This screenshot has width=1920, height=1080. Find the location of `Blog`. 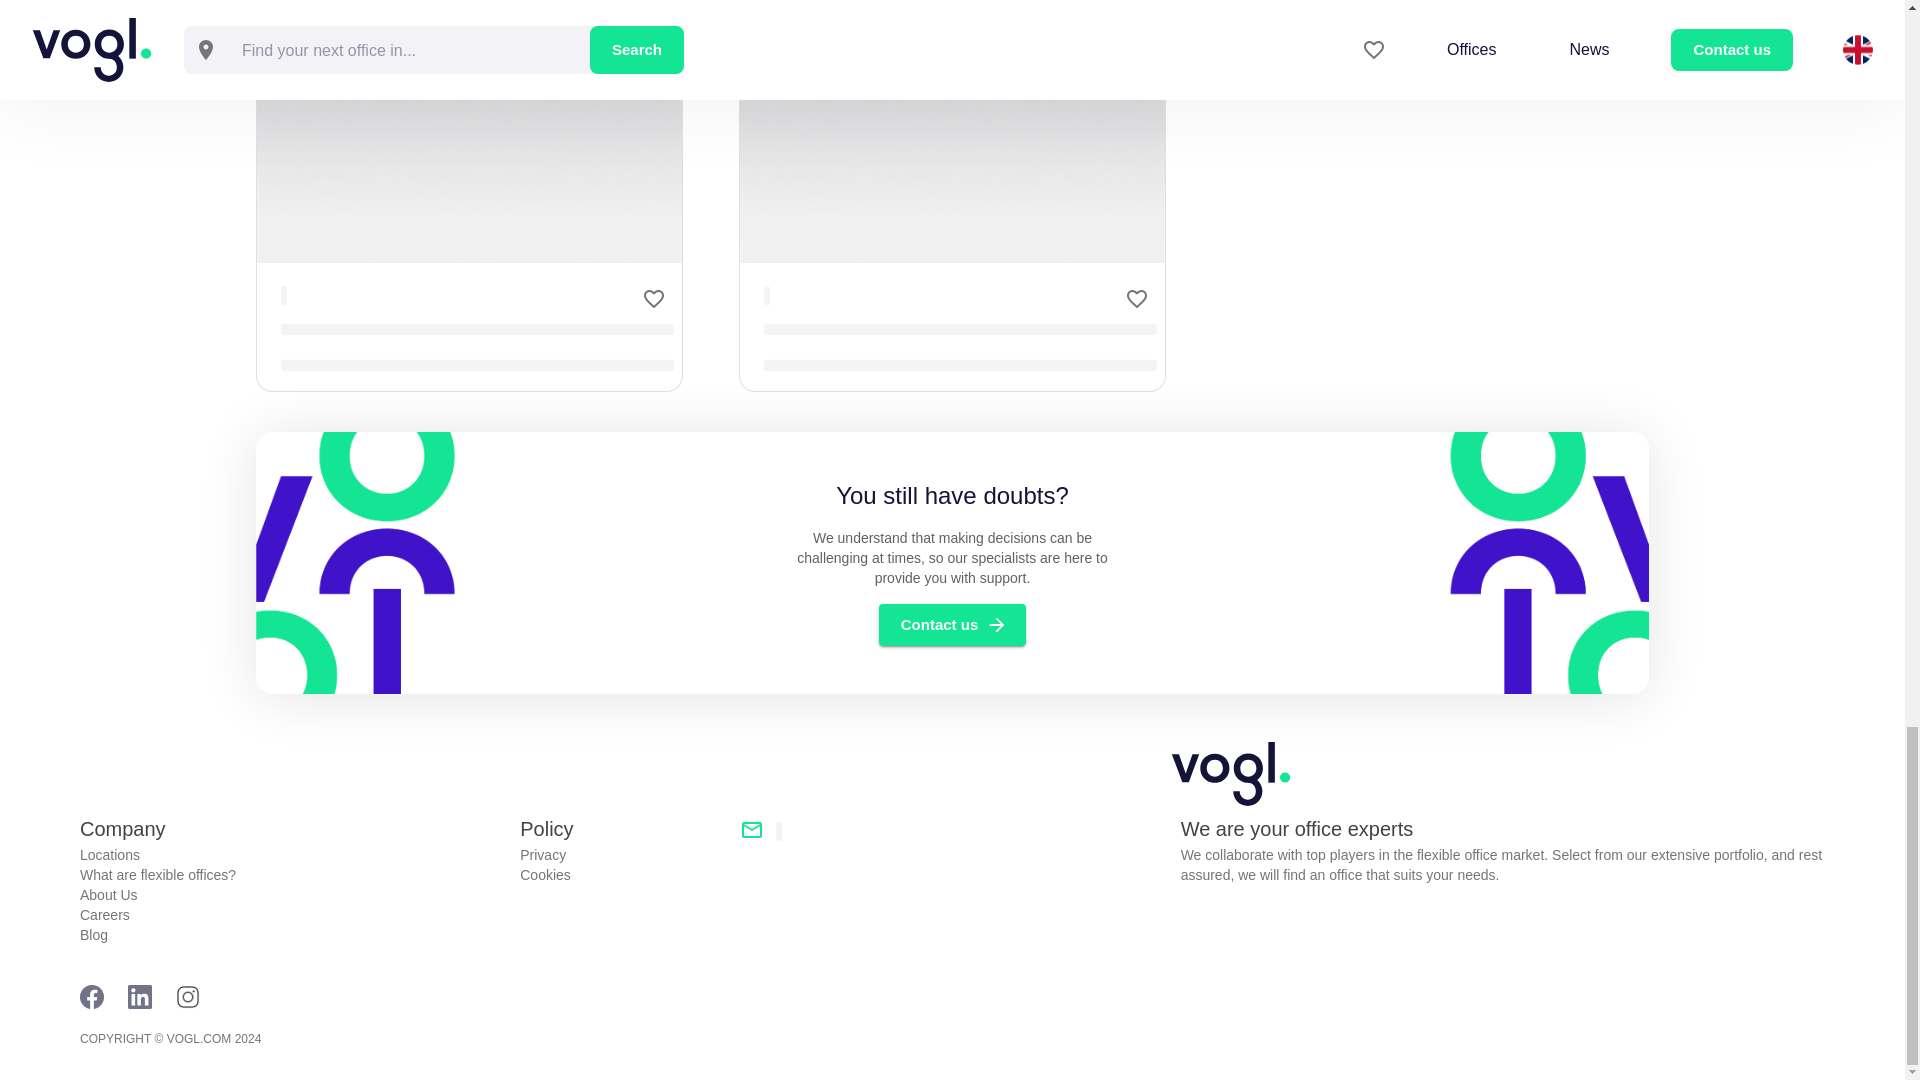

Blog is located at coordinates (292, 934).